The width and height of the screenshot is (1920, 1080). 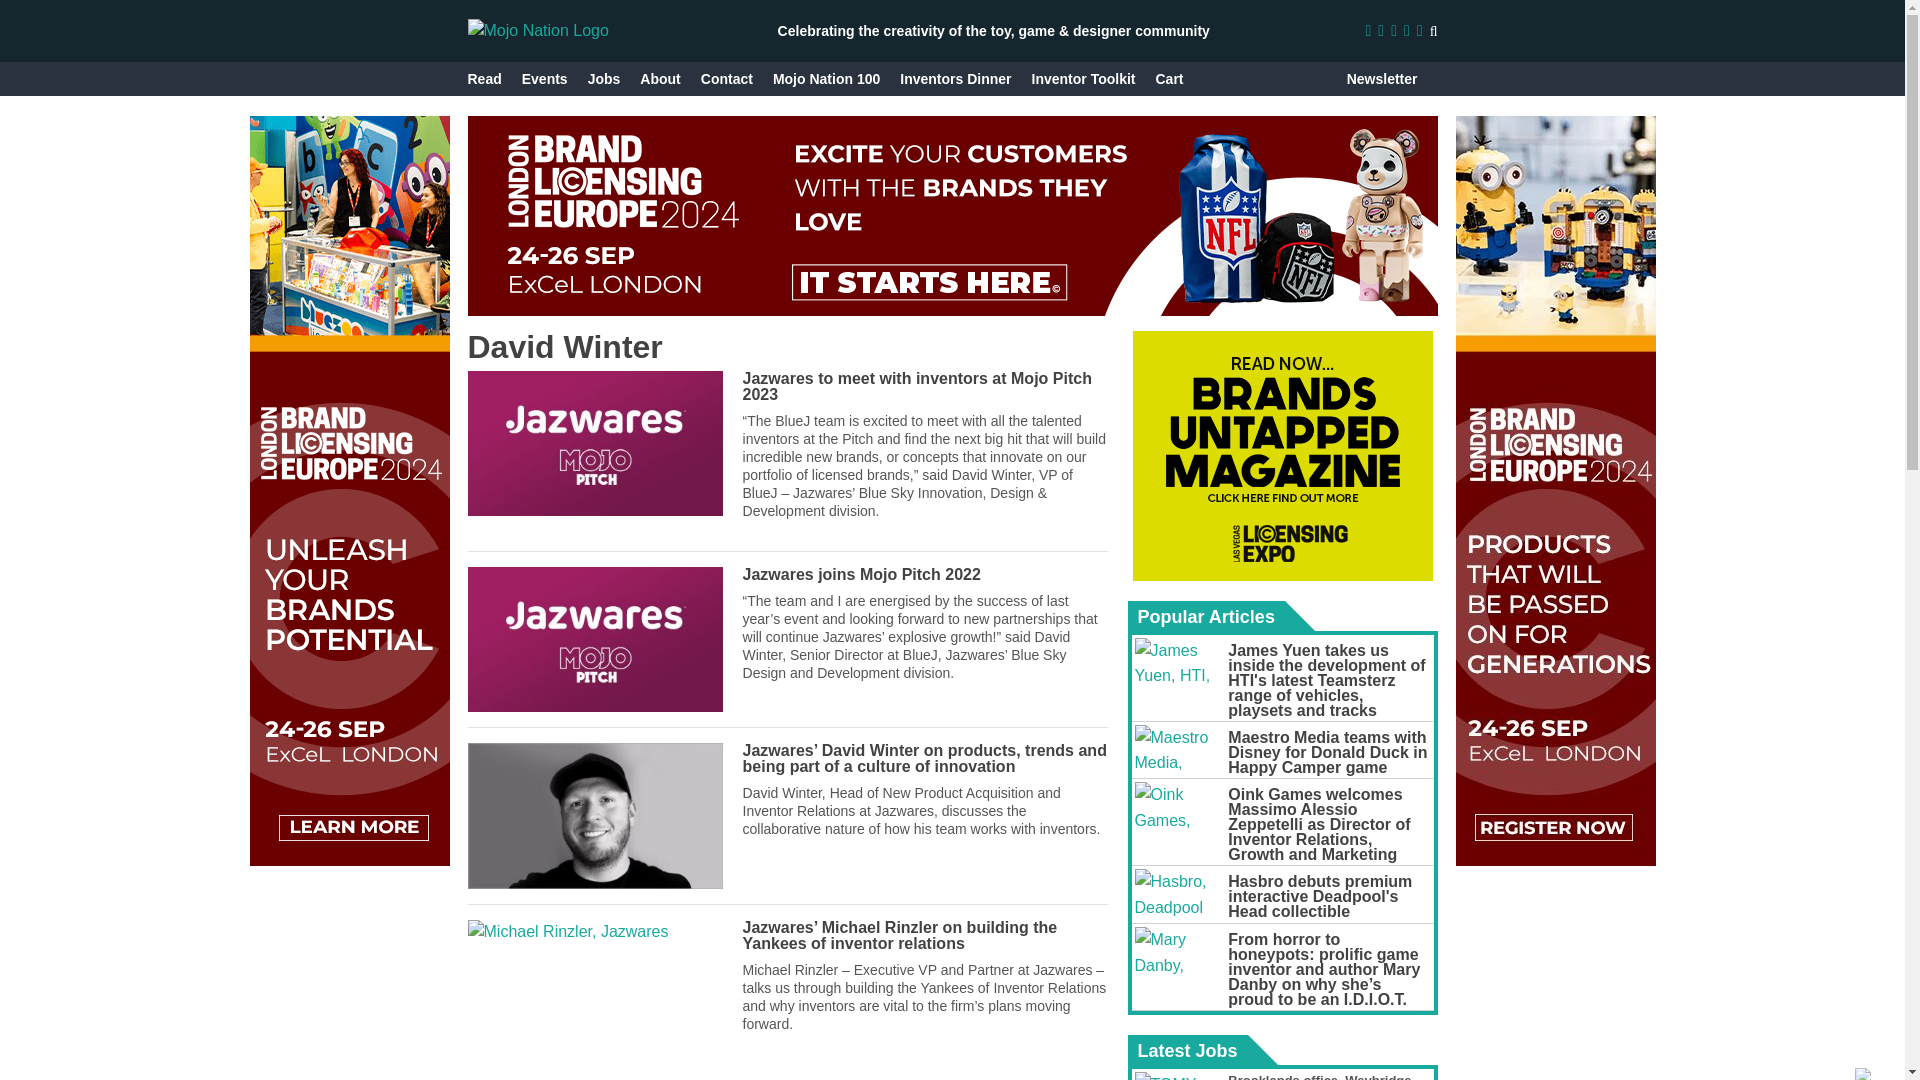 I want to click on Events, so click(x=545, y=78).